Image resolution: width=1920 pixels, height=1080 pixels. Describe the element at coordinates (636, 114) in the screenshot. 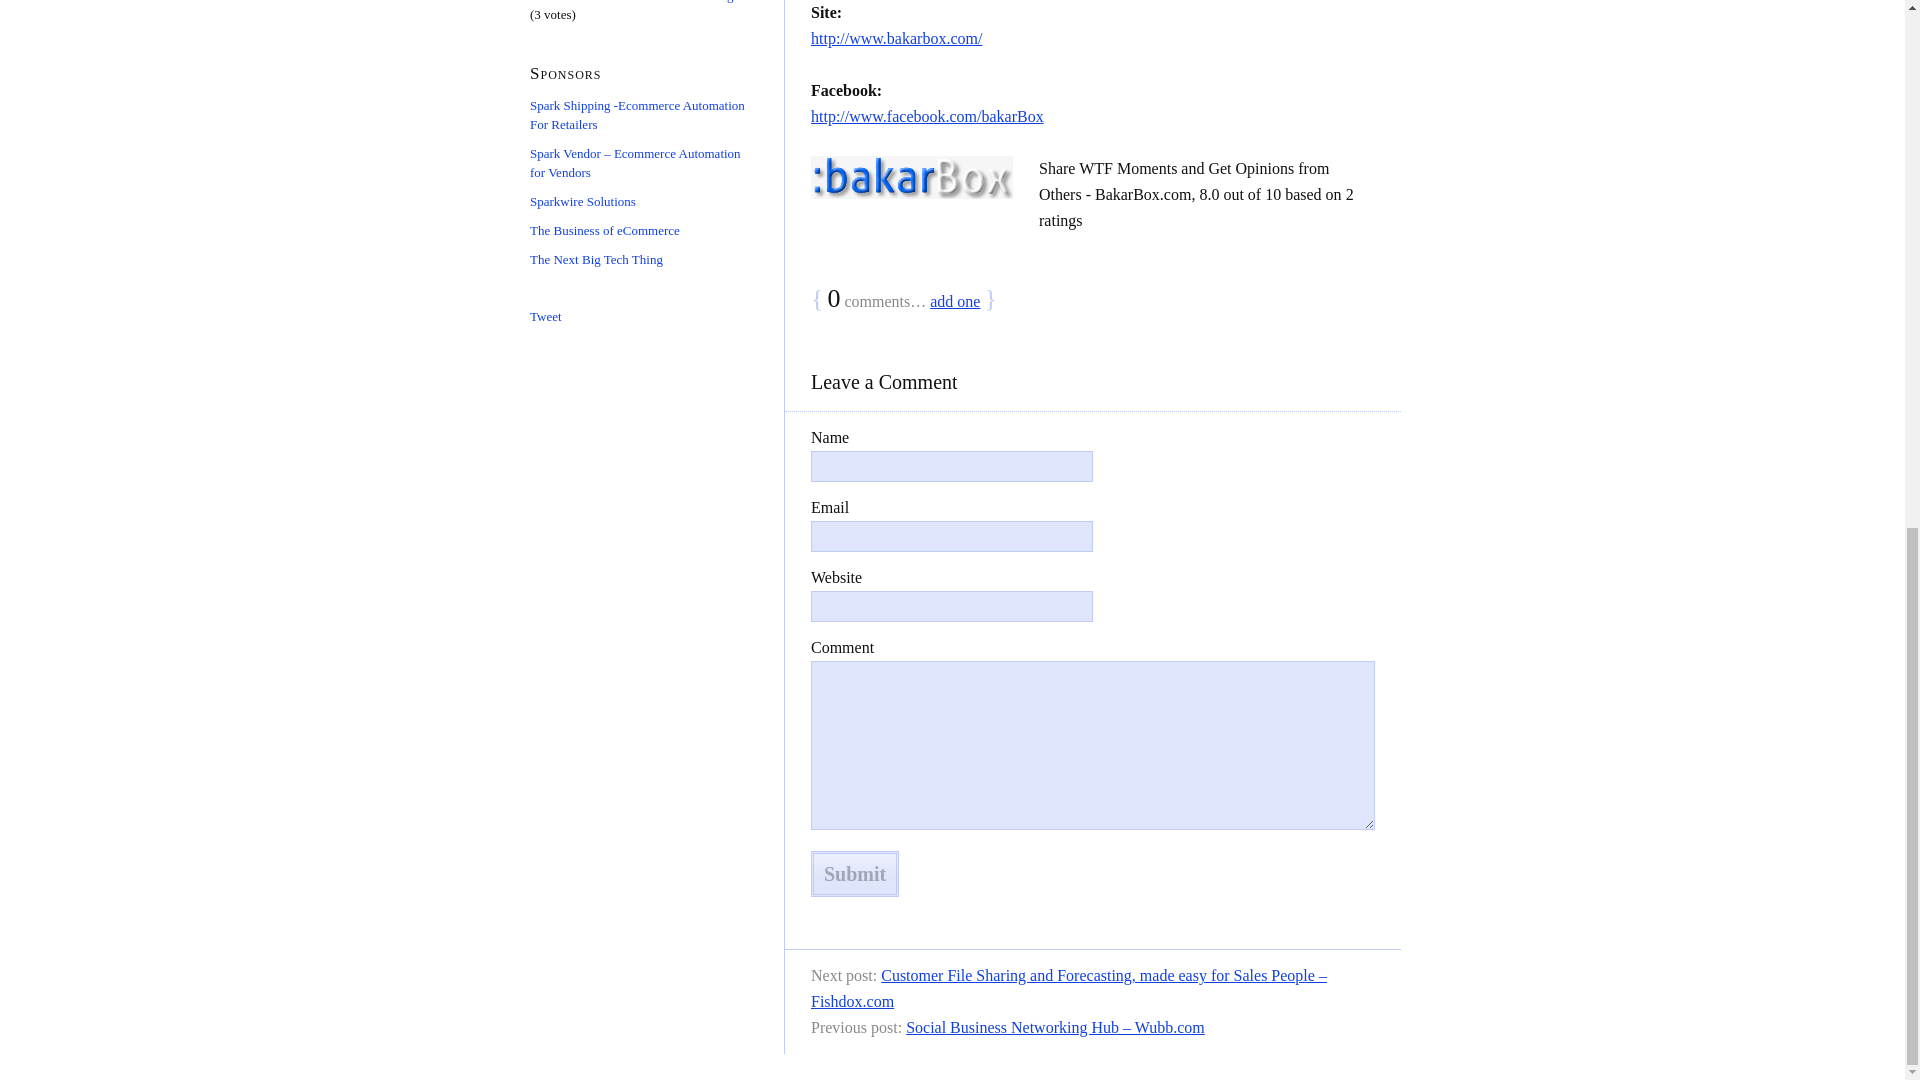

I see `Spark Shipping -Ecommerce Automation For Retailers` at that location.